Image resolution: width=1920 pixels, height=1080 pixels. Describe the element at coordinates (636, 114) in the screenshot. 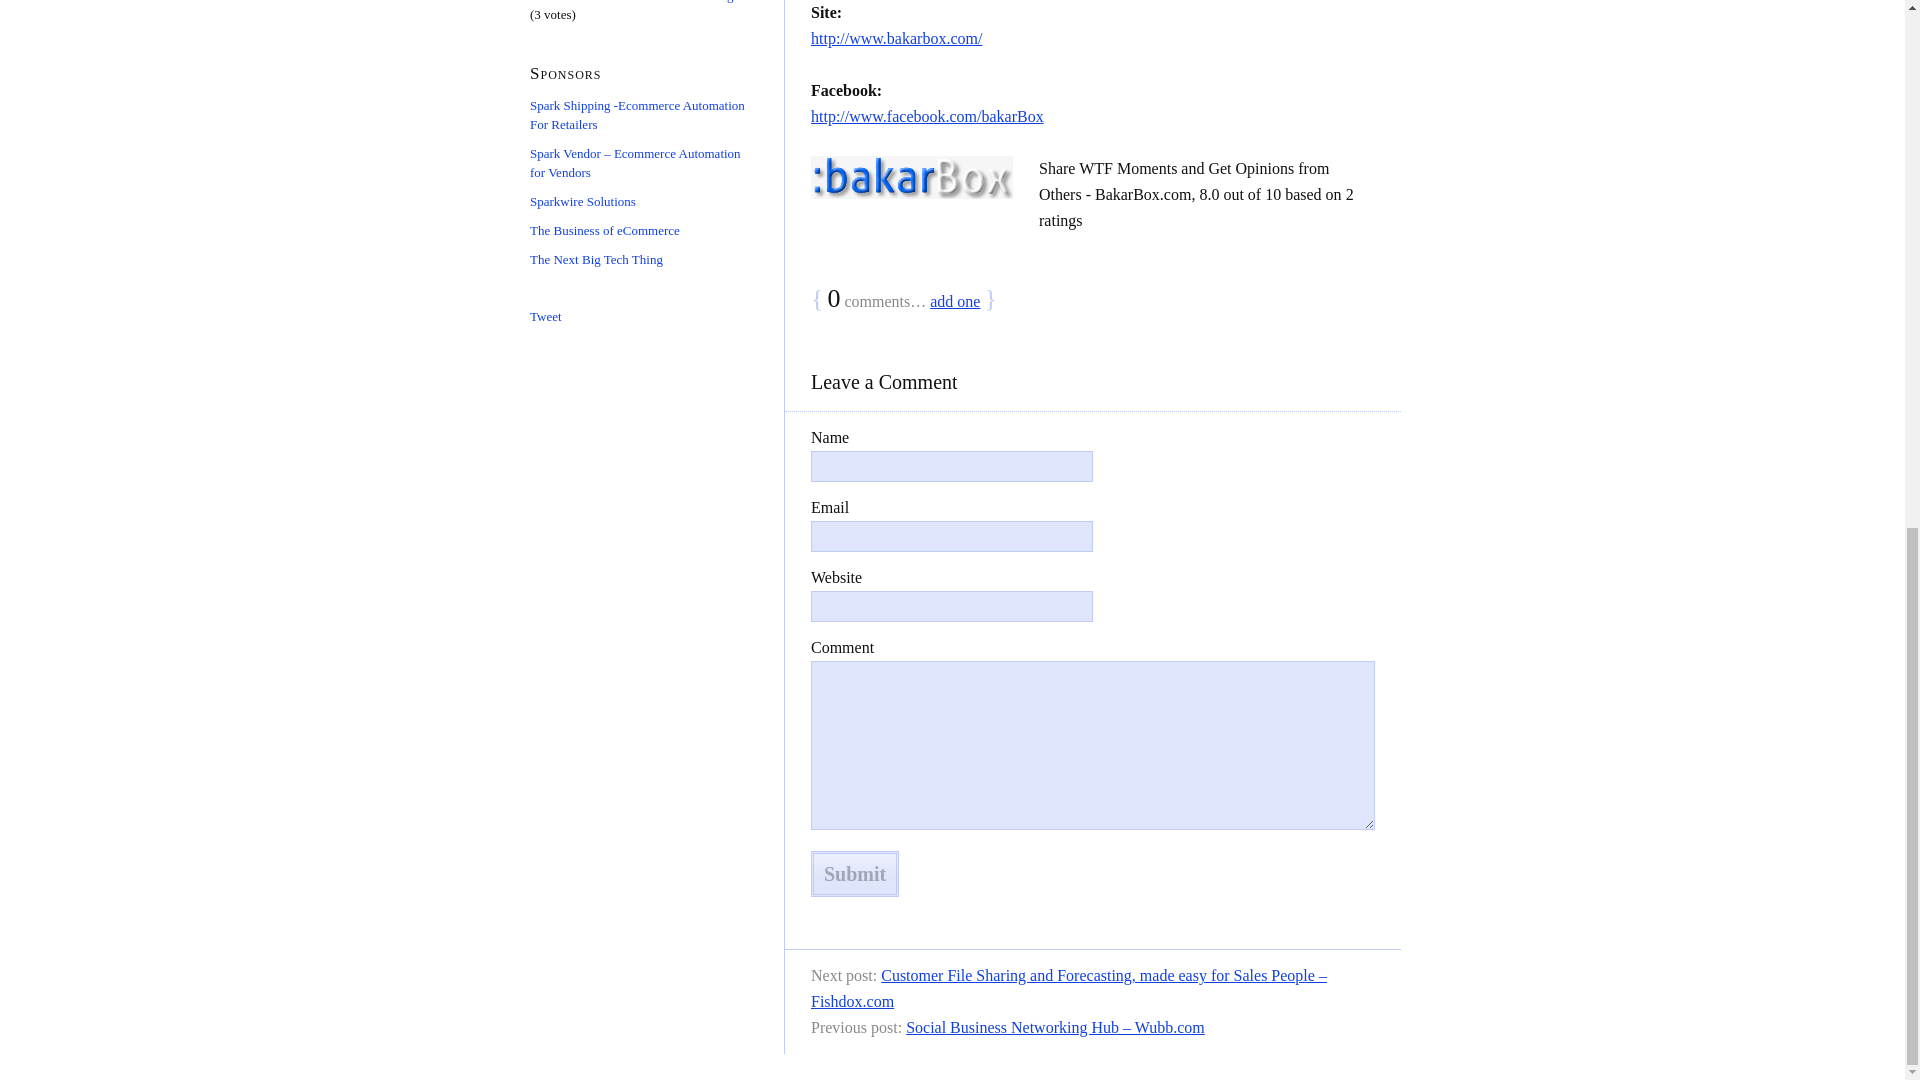

I see `Spark Shipping -Ecommerce Automation For Retailers` at that location.